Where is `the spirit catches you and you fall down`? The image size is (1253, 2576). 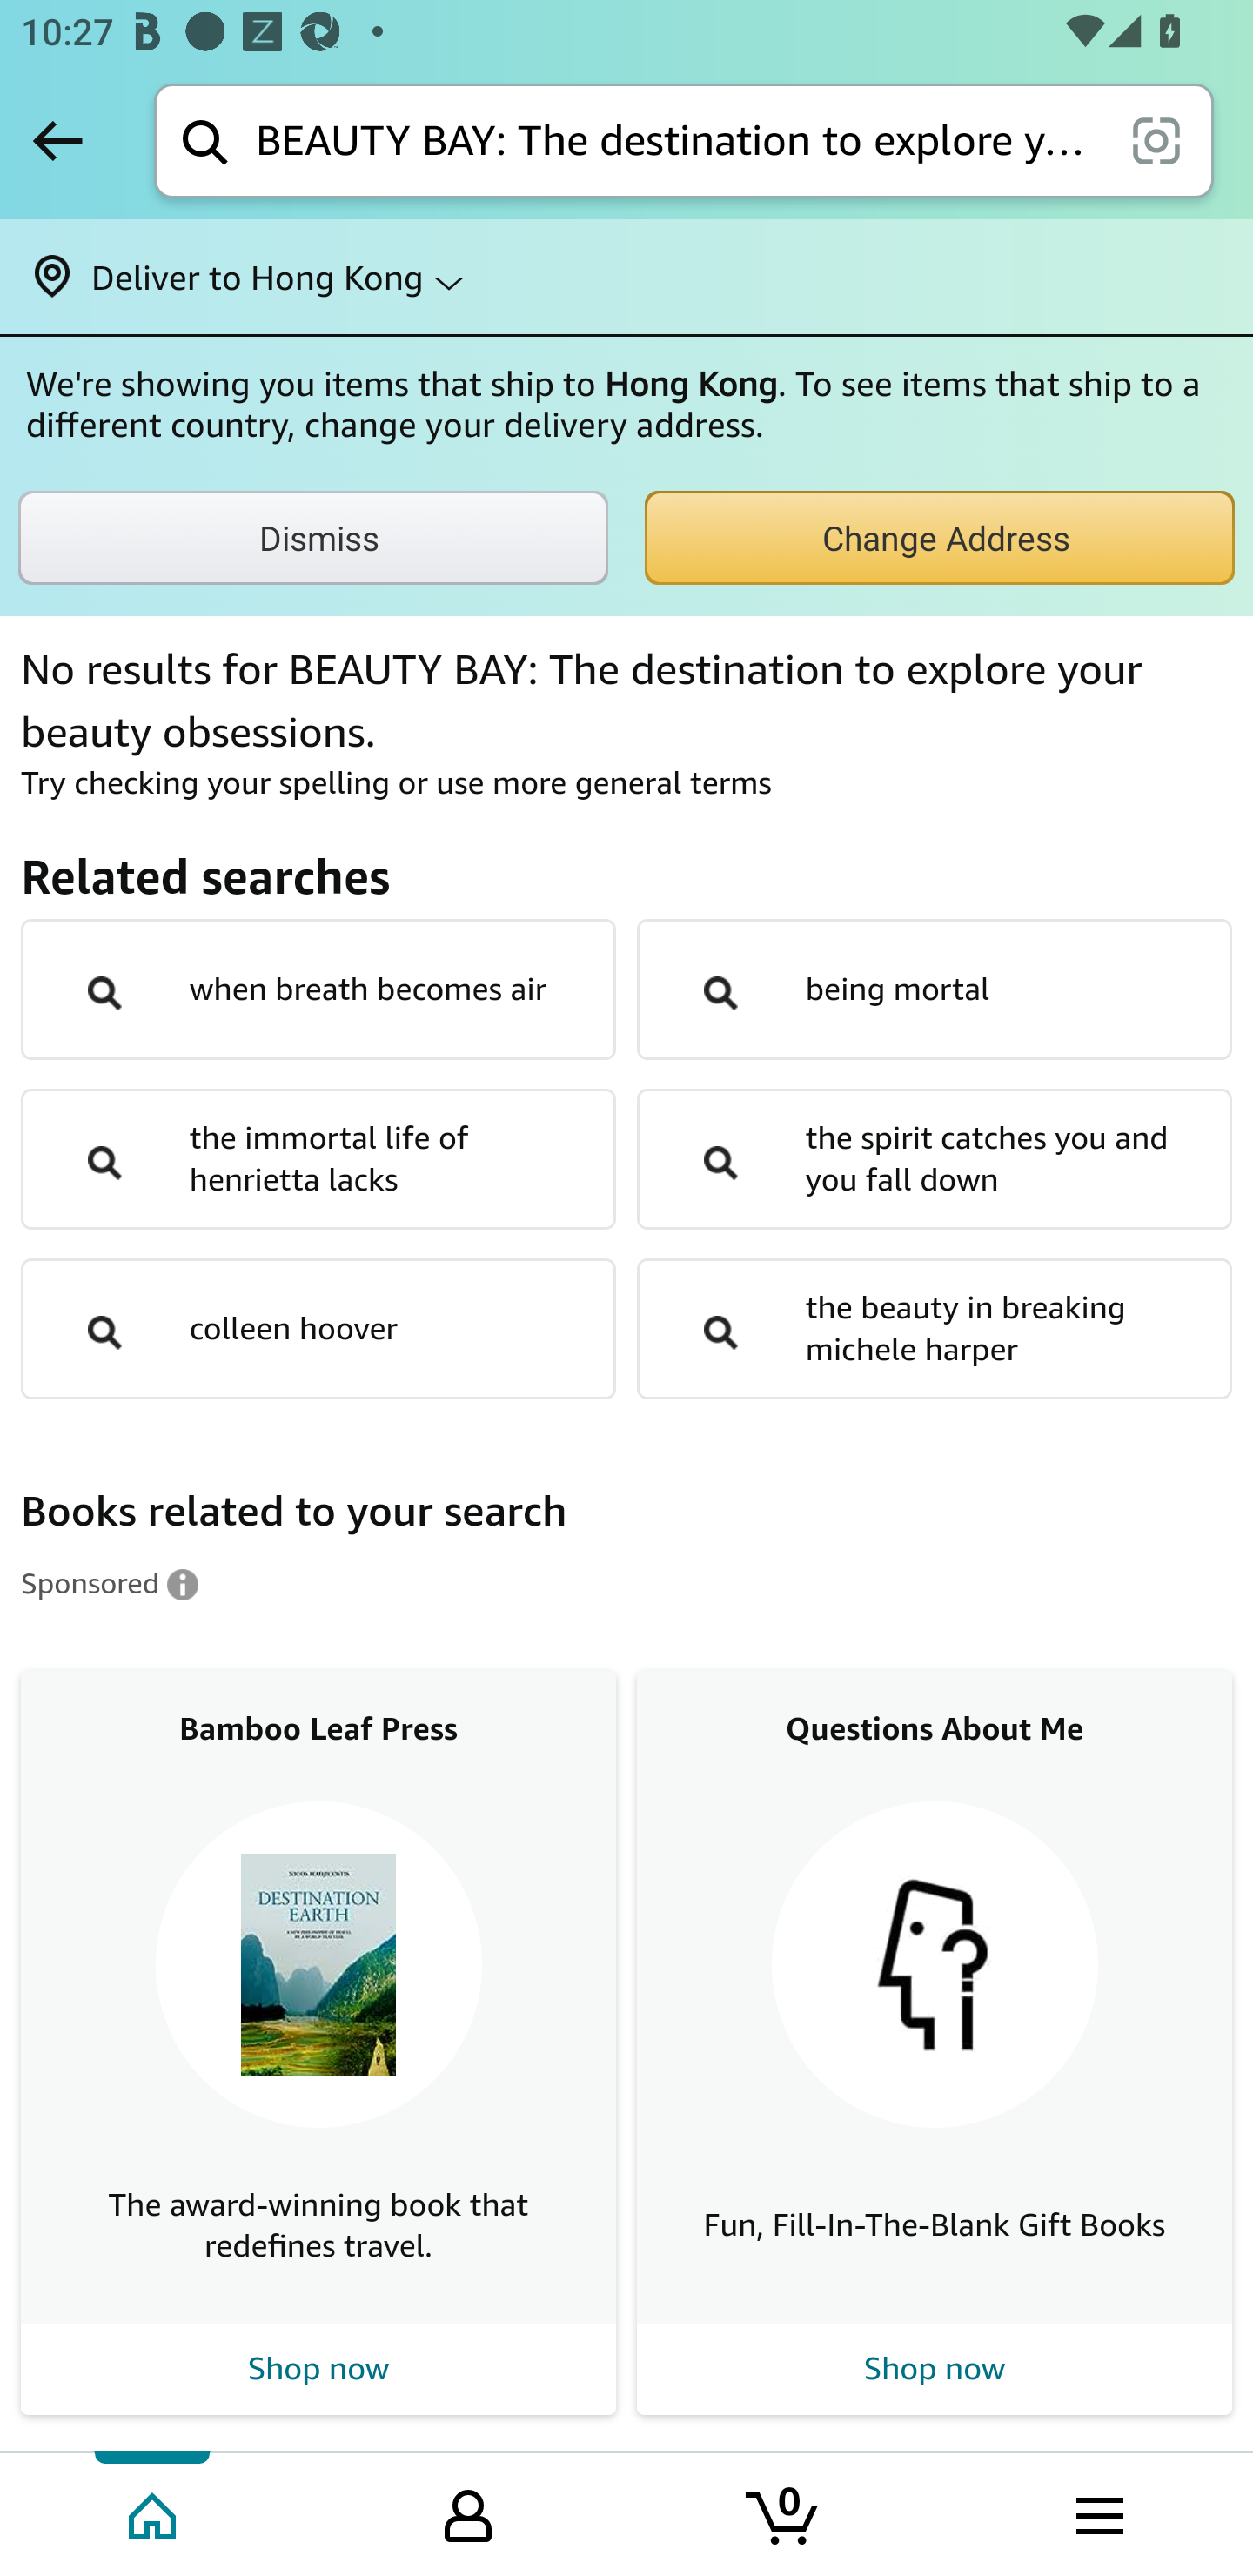 the spirit catches you and you fall down is located at coordinates (934, 1159).